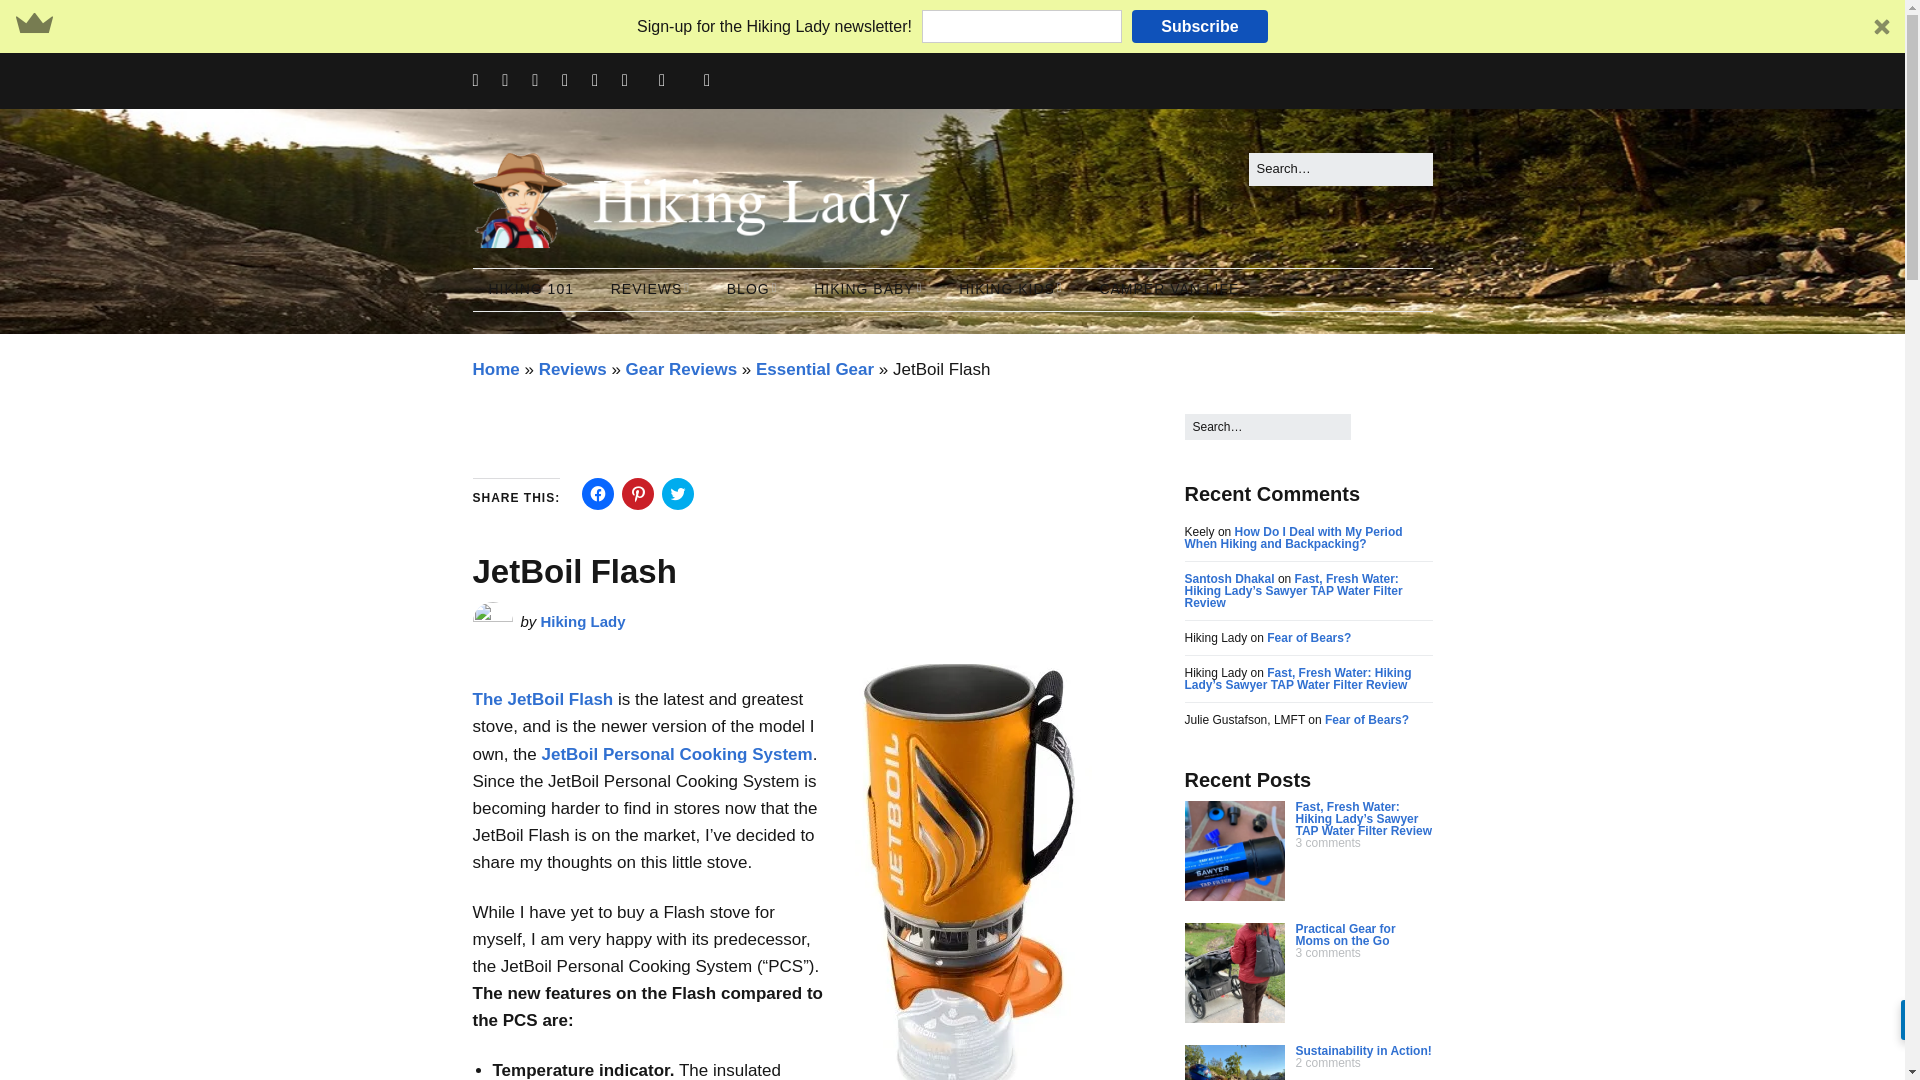 The width and height of the screenshot is (1920, 1080). What do you see at coordinates (678, 494) in the screenshot?
I see `Click to share on Twitter` at bounding box center [678, 494].